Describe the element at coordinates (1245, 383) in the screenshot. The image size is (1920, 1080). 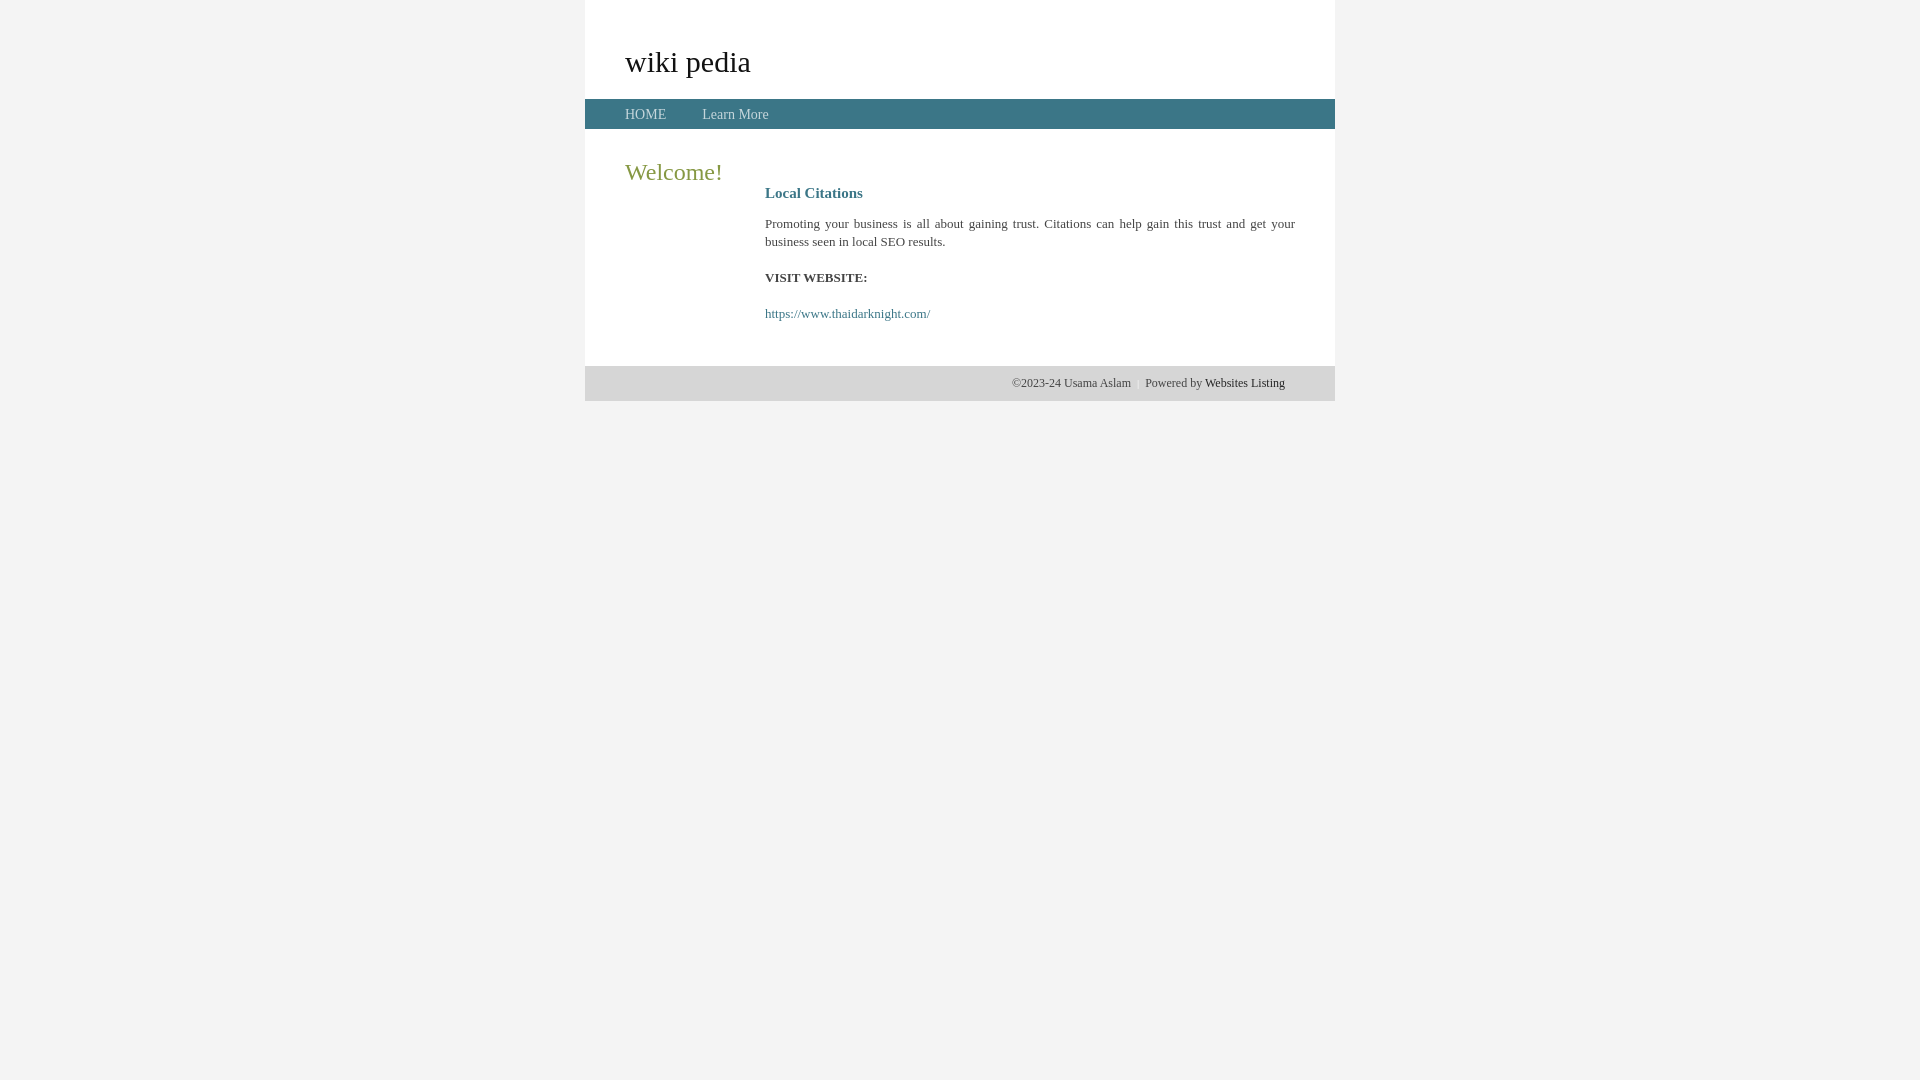
I see `Websites Listing` at that location.